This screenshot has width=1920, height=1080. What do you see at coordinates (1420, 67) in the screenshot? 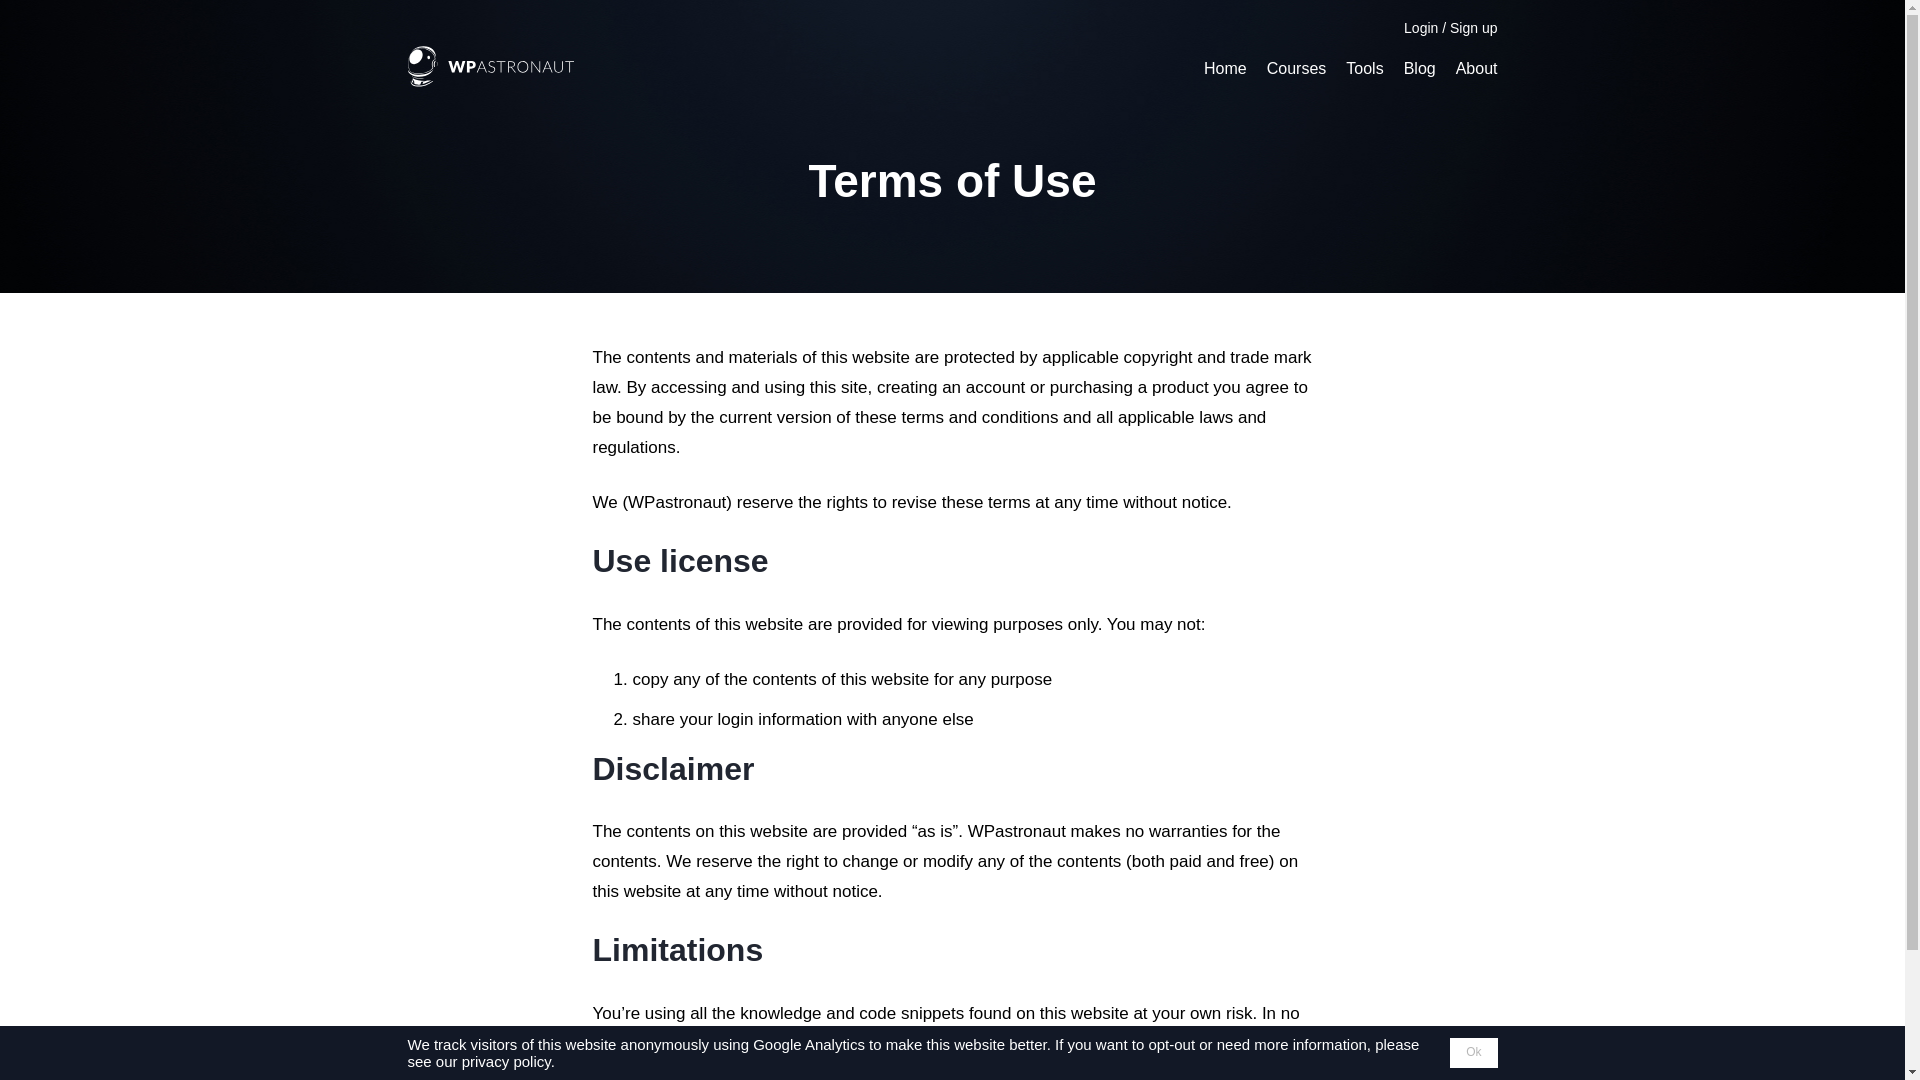
I see `Blog` at bounding box center [1420, 67].